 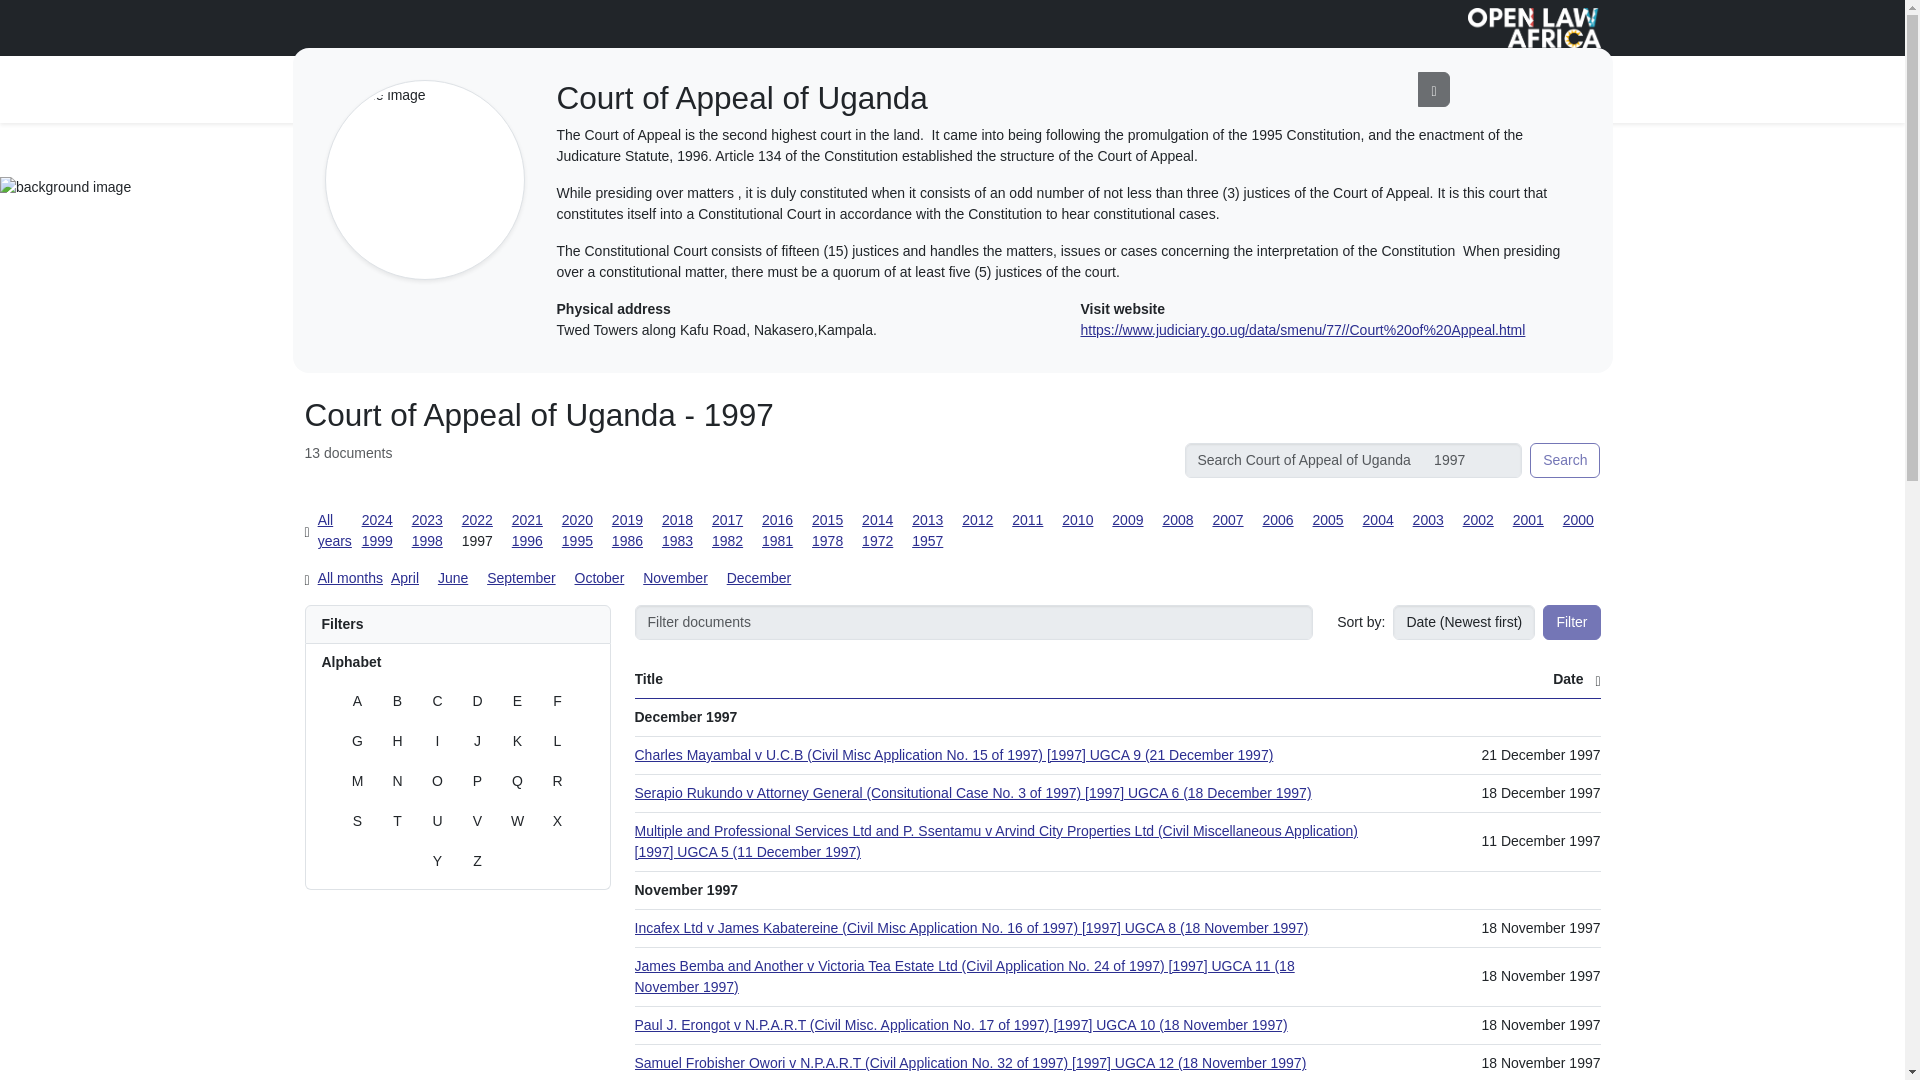 What do you see at coordinates (1564, 460) in the screenshot?
I see `Search` at bounding box center [1564, 460].